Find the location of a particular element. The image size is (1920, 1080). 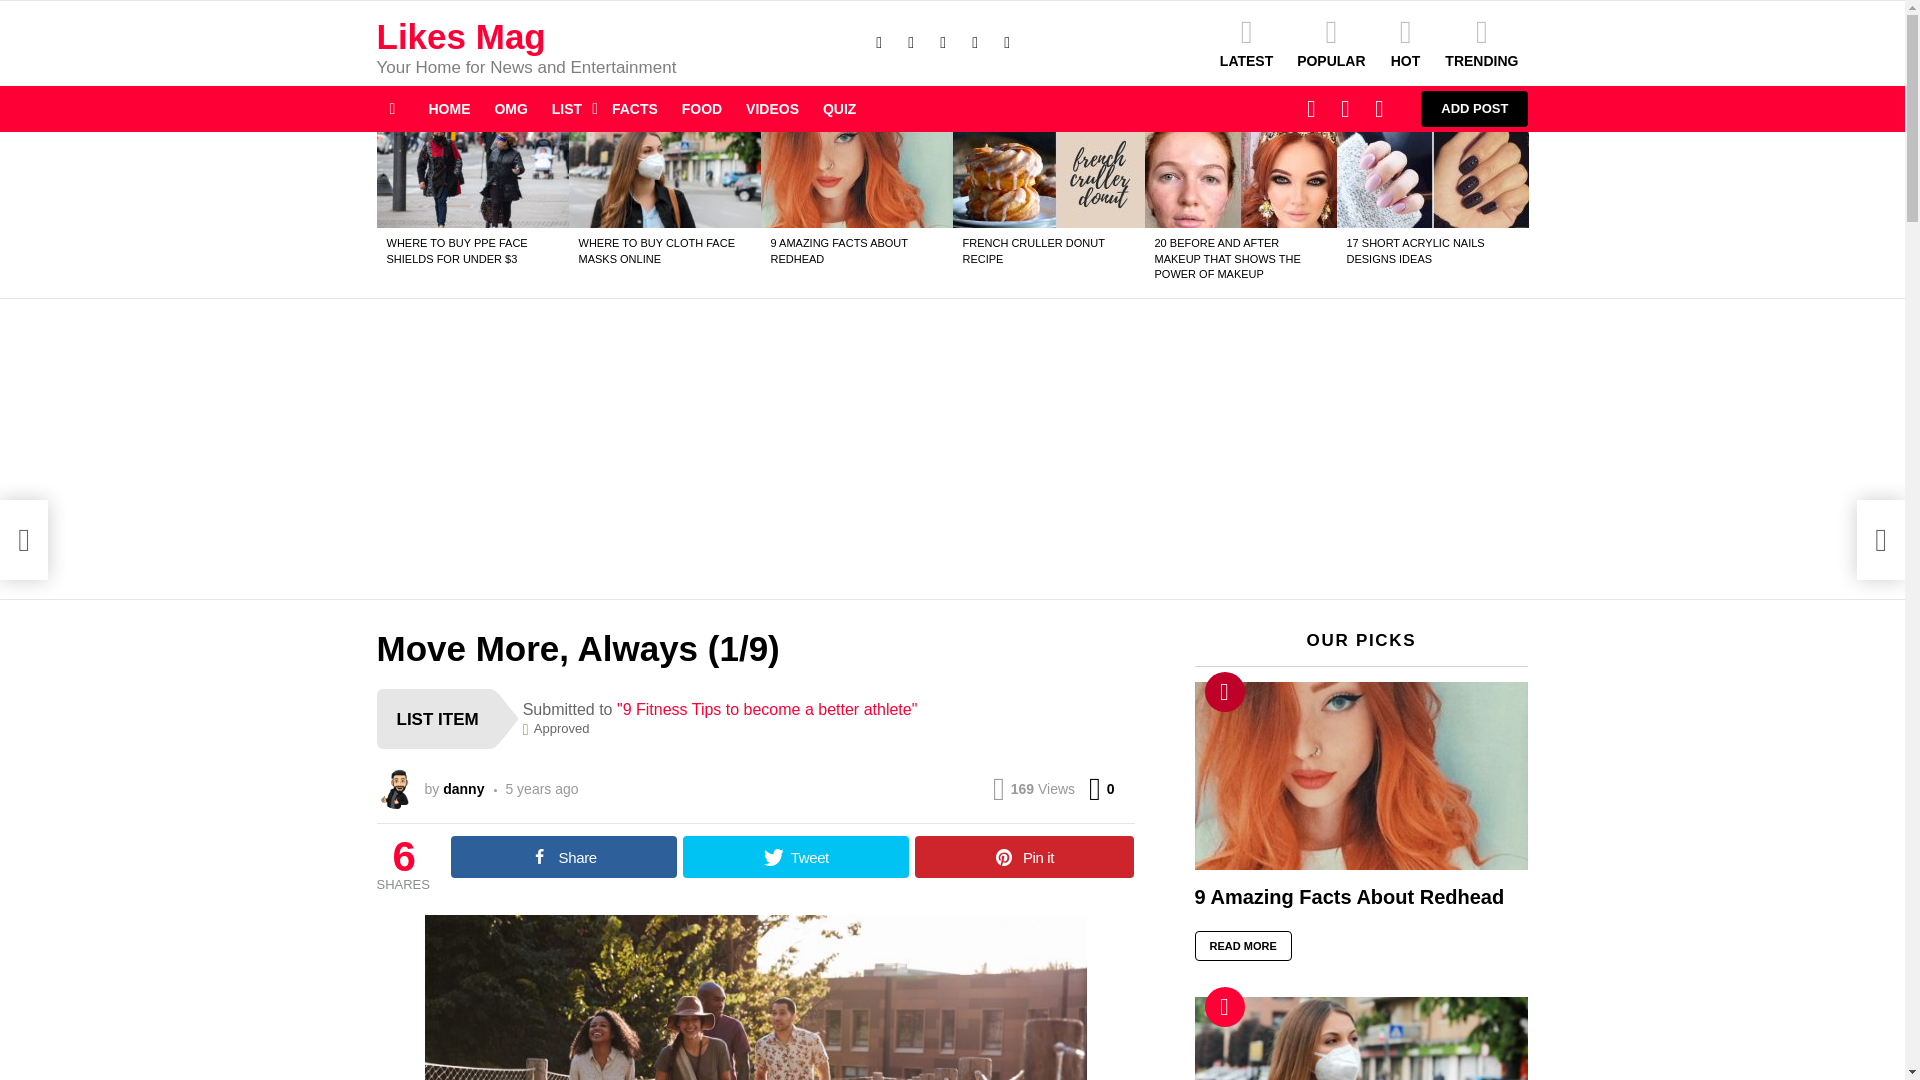

FACTS is located at coordinates (635, 108).